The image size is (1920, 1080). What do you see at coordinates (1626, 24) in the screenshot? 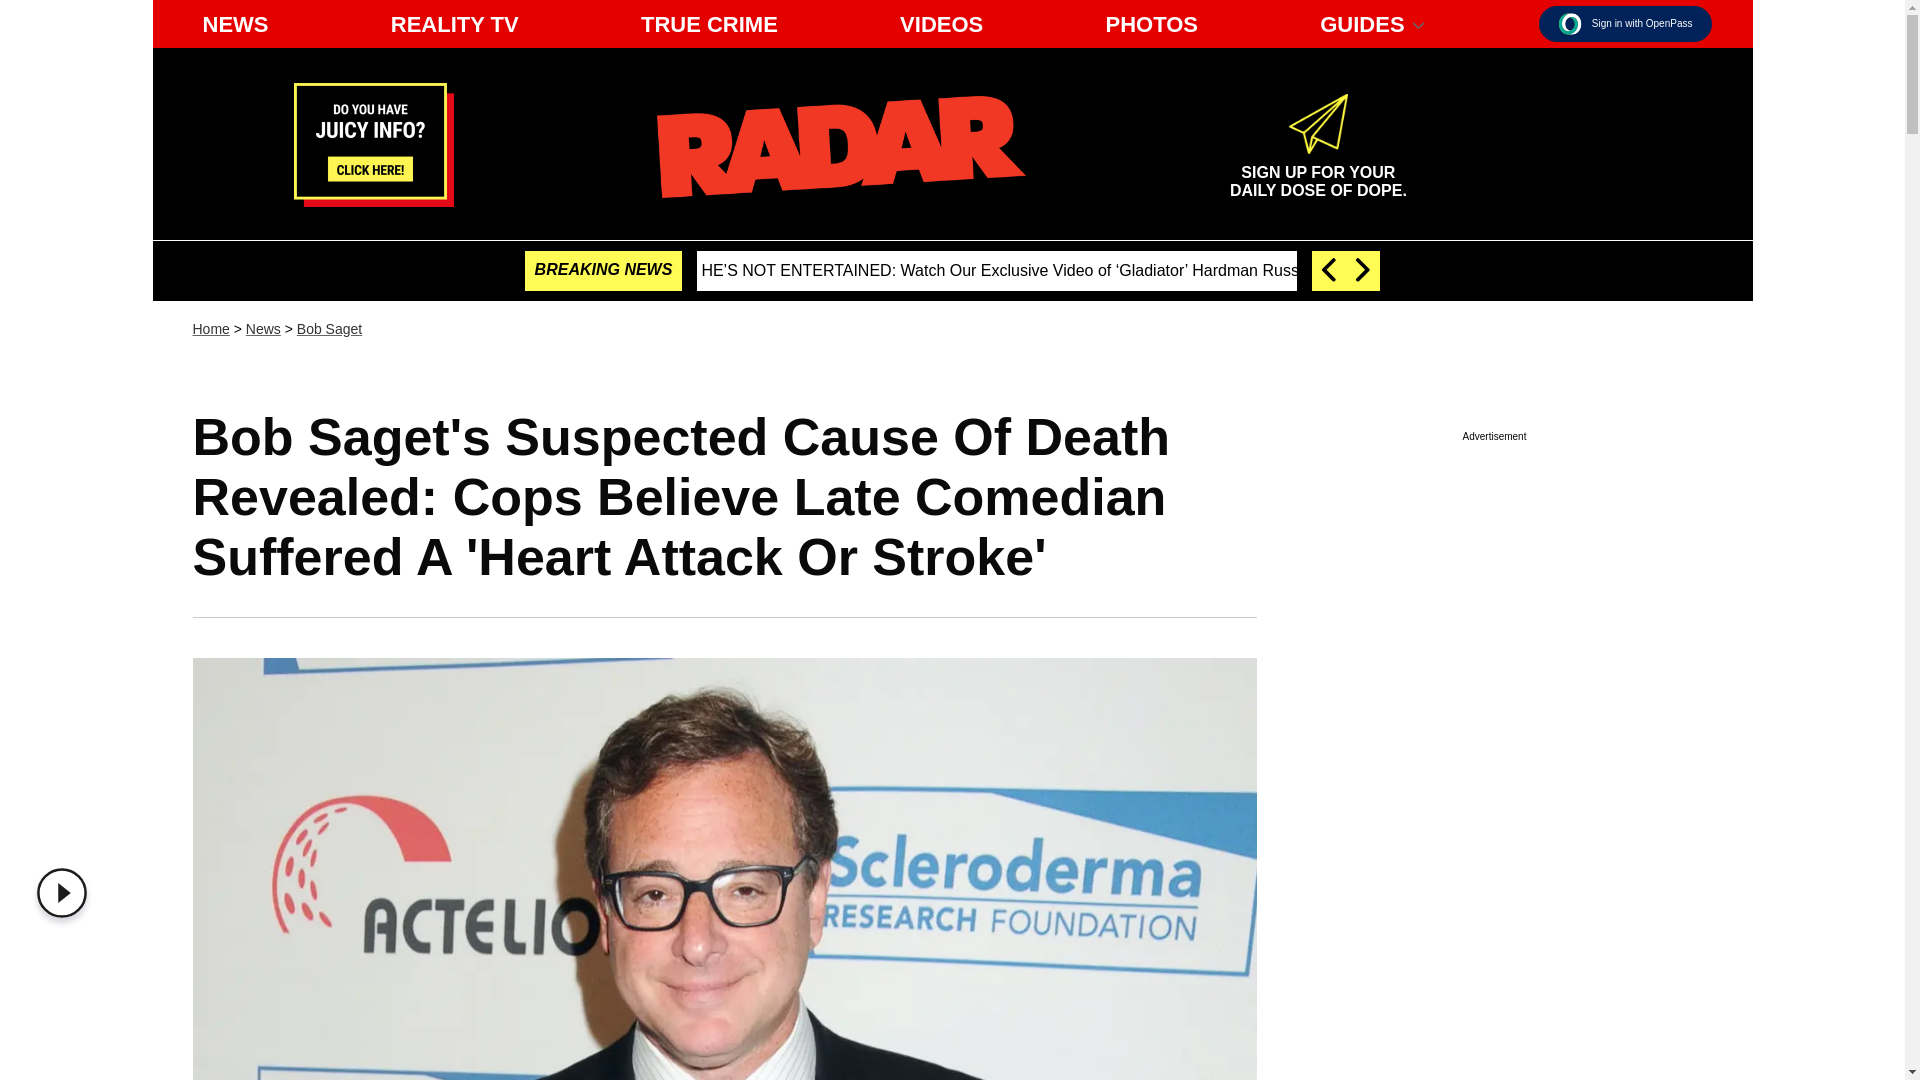
I see `REALITY TV` at bounding box center [1626, 24].